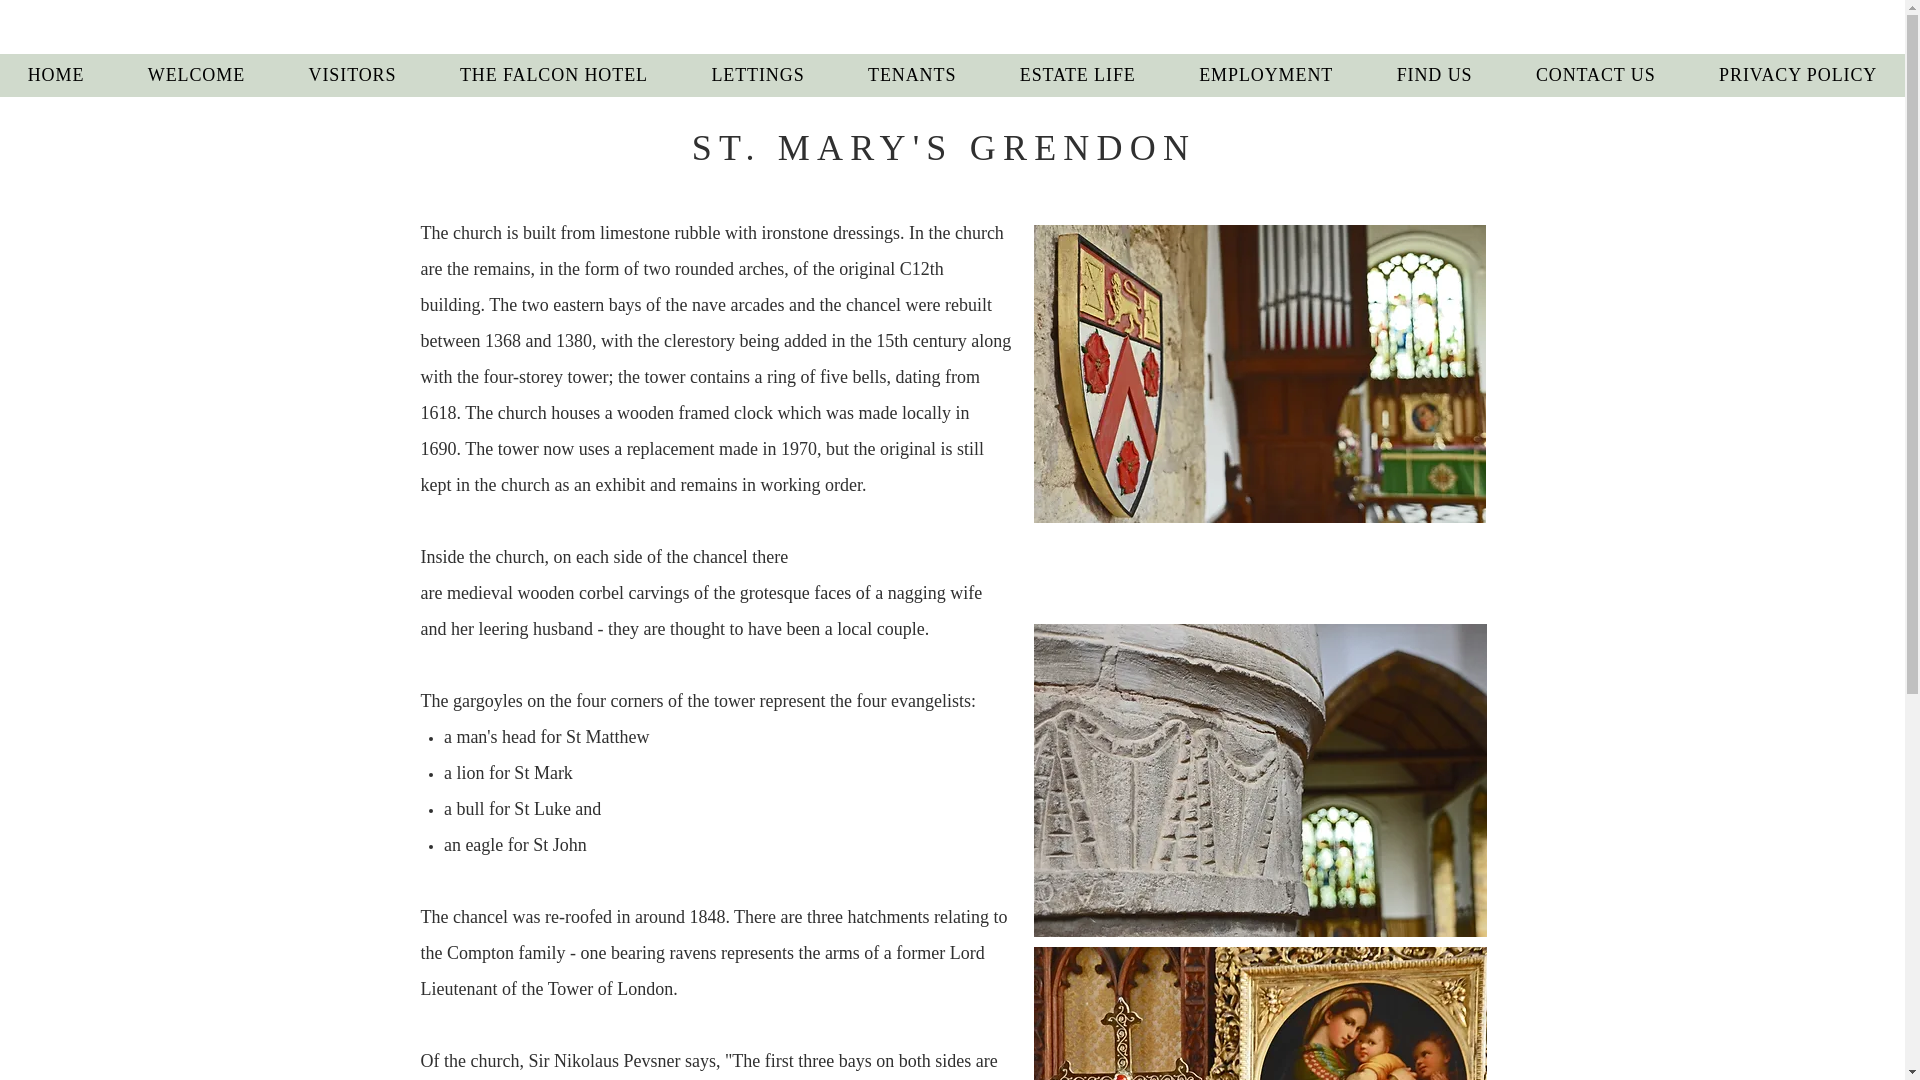 The height and width of the screenshot is (1080, 1920). I want to click on WELCOME, so click(196, 76).